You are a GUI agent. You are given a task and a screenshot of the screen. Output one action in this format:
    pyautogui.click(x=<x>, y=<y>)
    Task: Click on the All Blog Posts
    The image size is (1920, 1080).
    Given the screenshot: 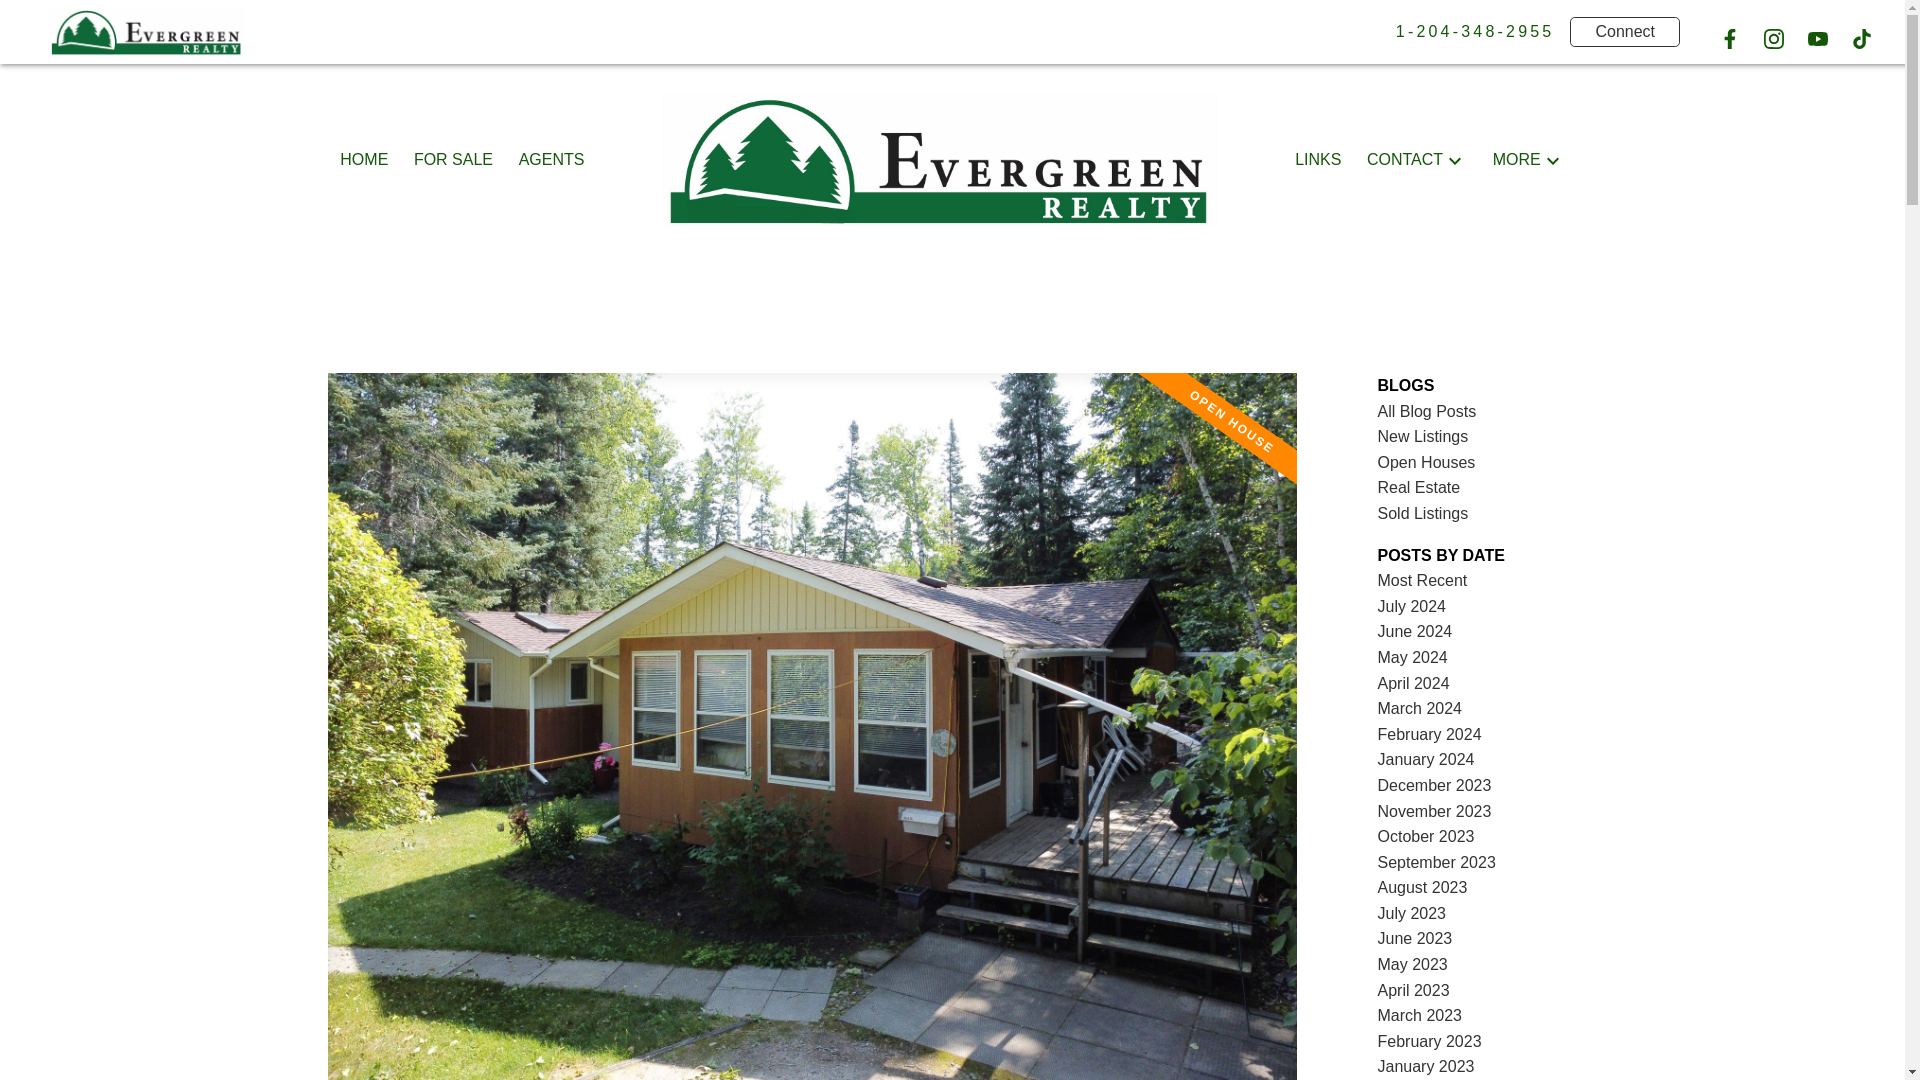 What is the action you would take?
    pyautogui.click(x=1427, y=411)
    